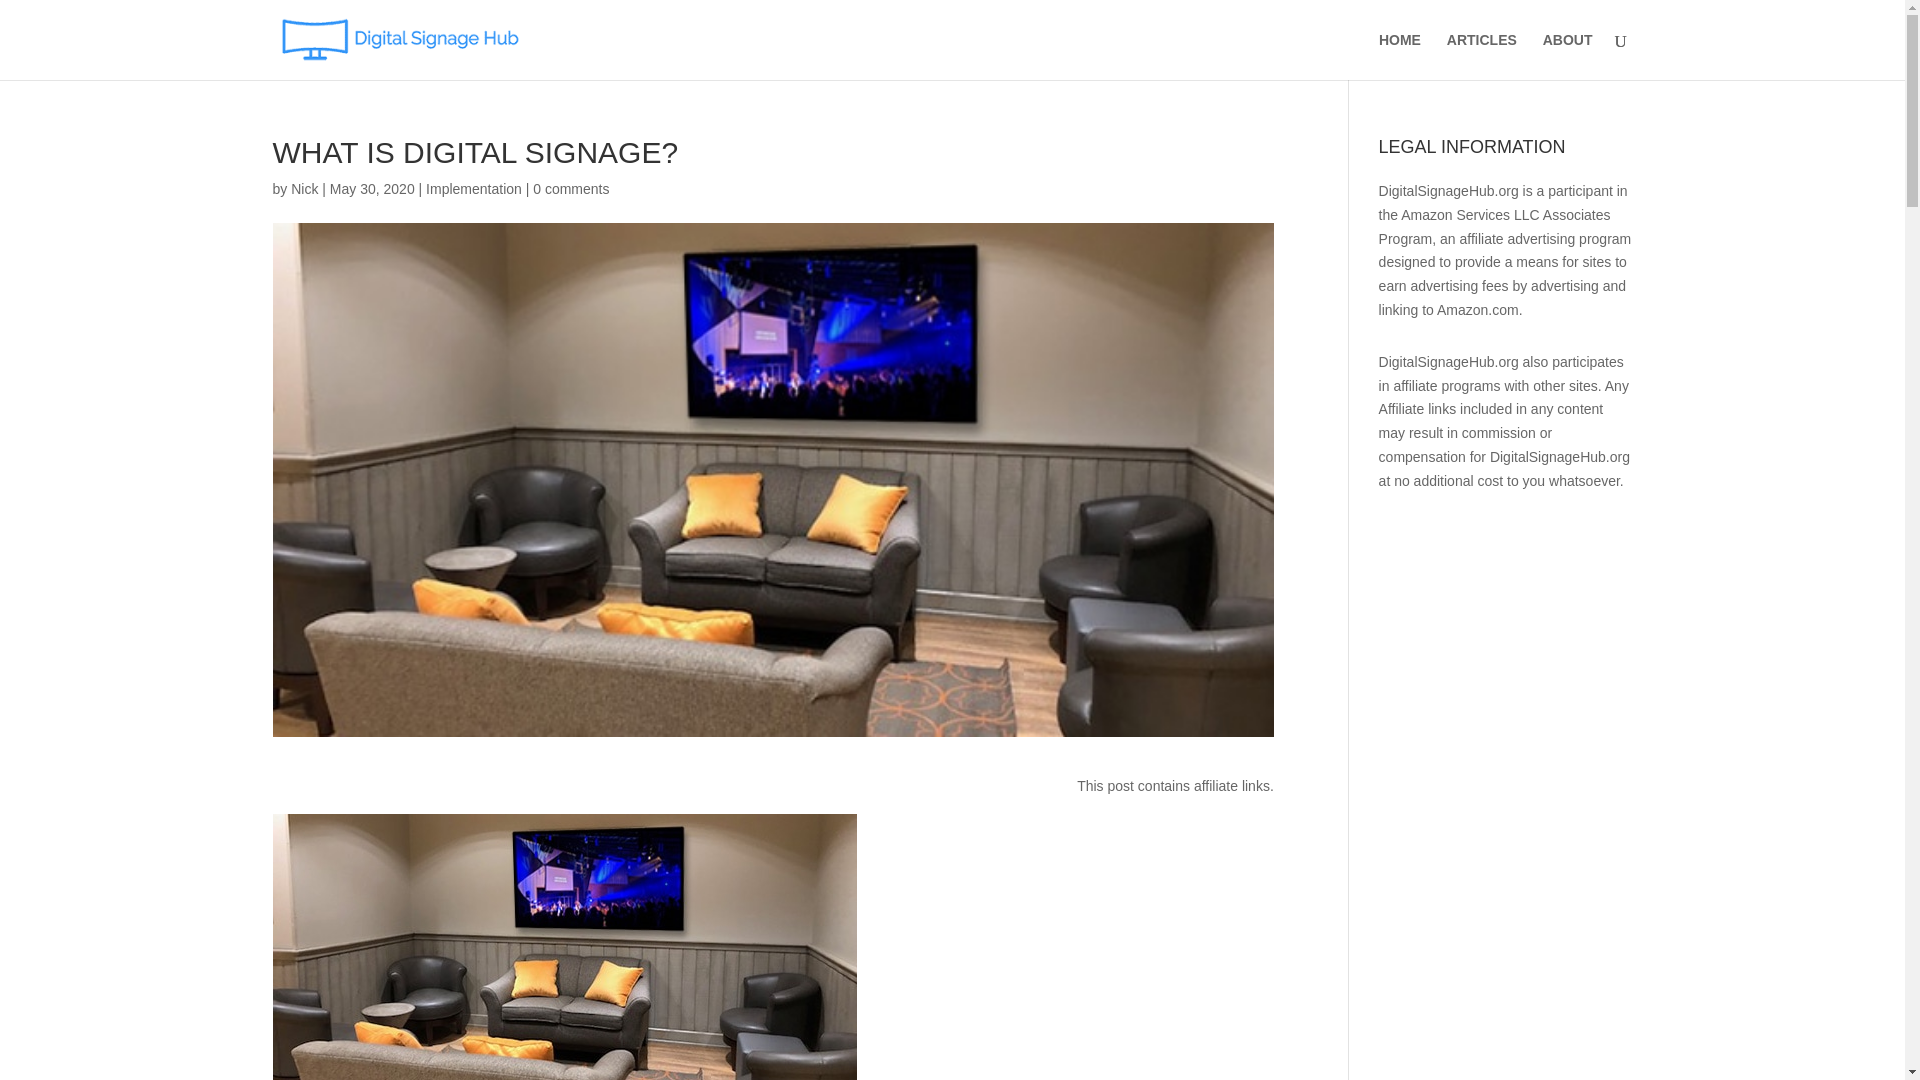 This screenshot has width=1920, height=1080. Describe the element at coordinates (1568, 56) in the screenshot. I see `ABOUT` at that location.